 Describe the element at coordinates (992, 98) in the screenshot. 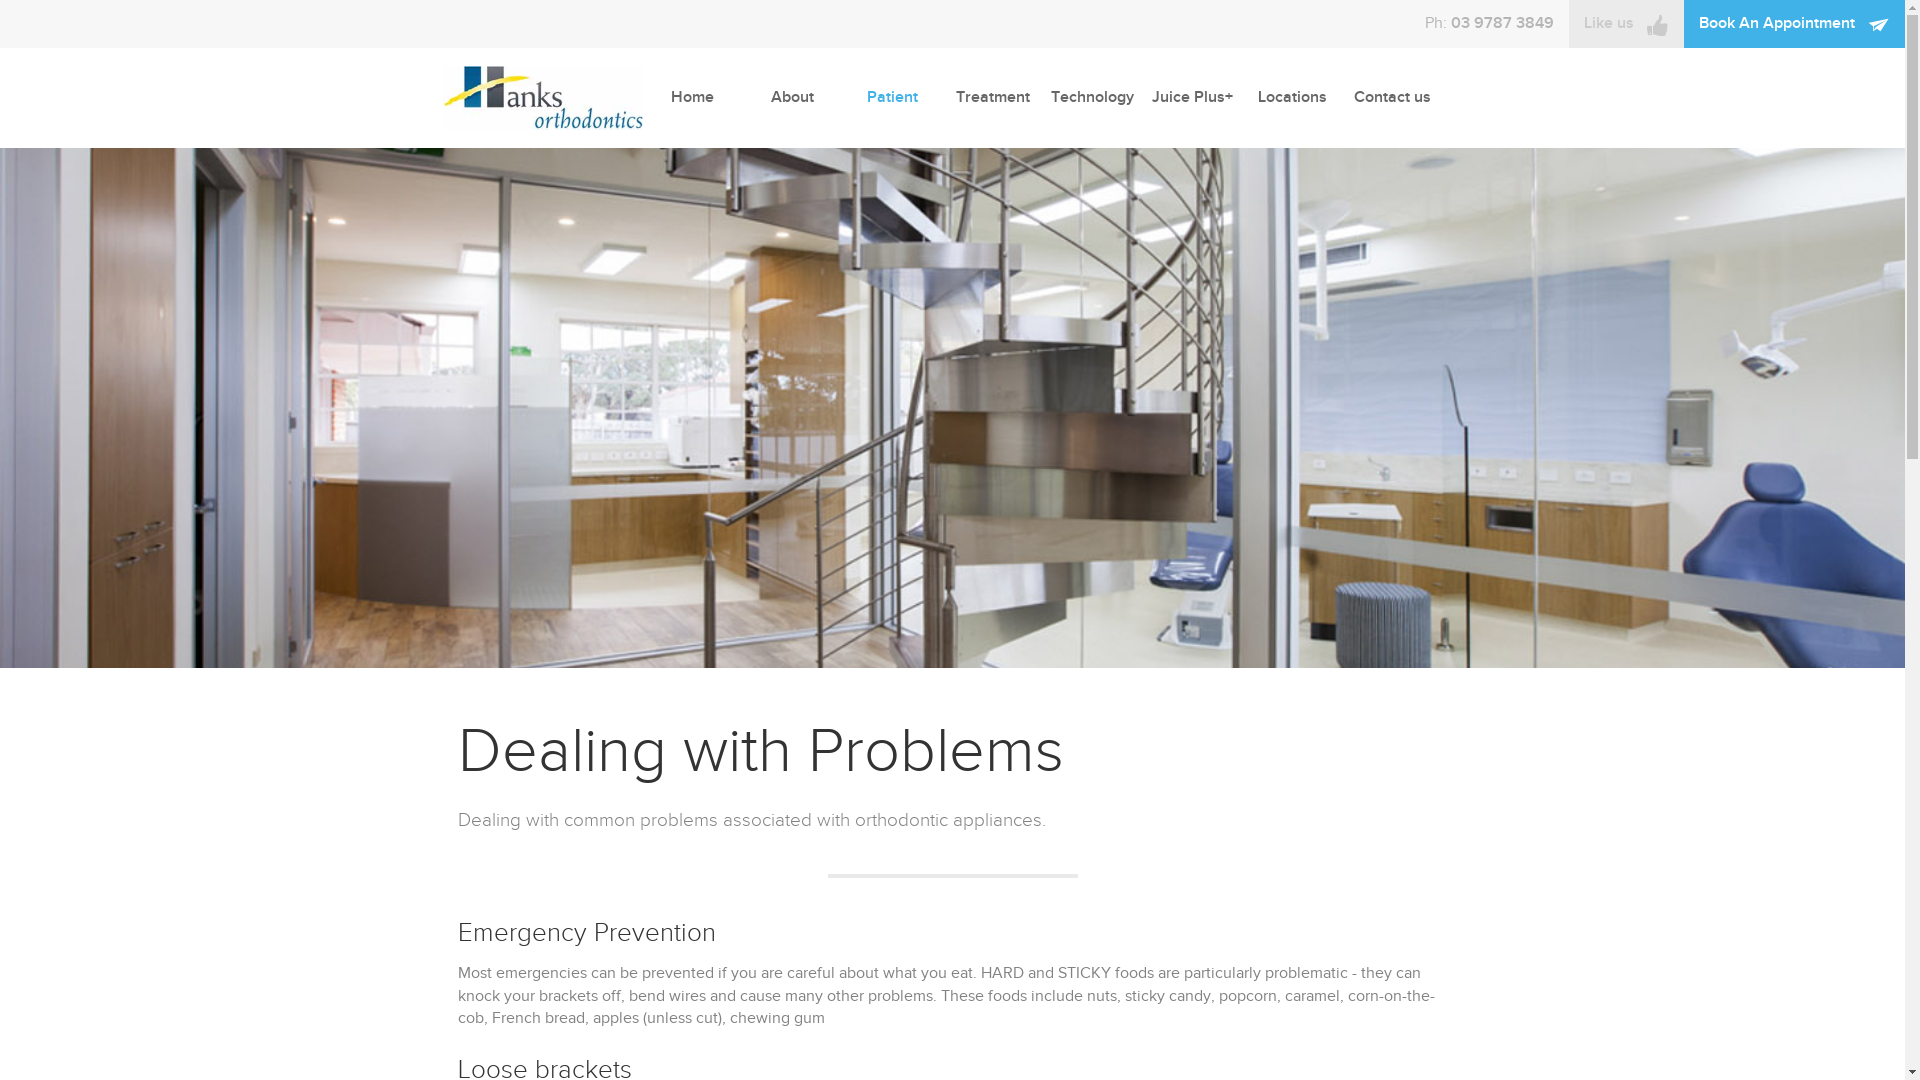

I see `Treatment` at that location.